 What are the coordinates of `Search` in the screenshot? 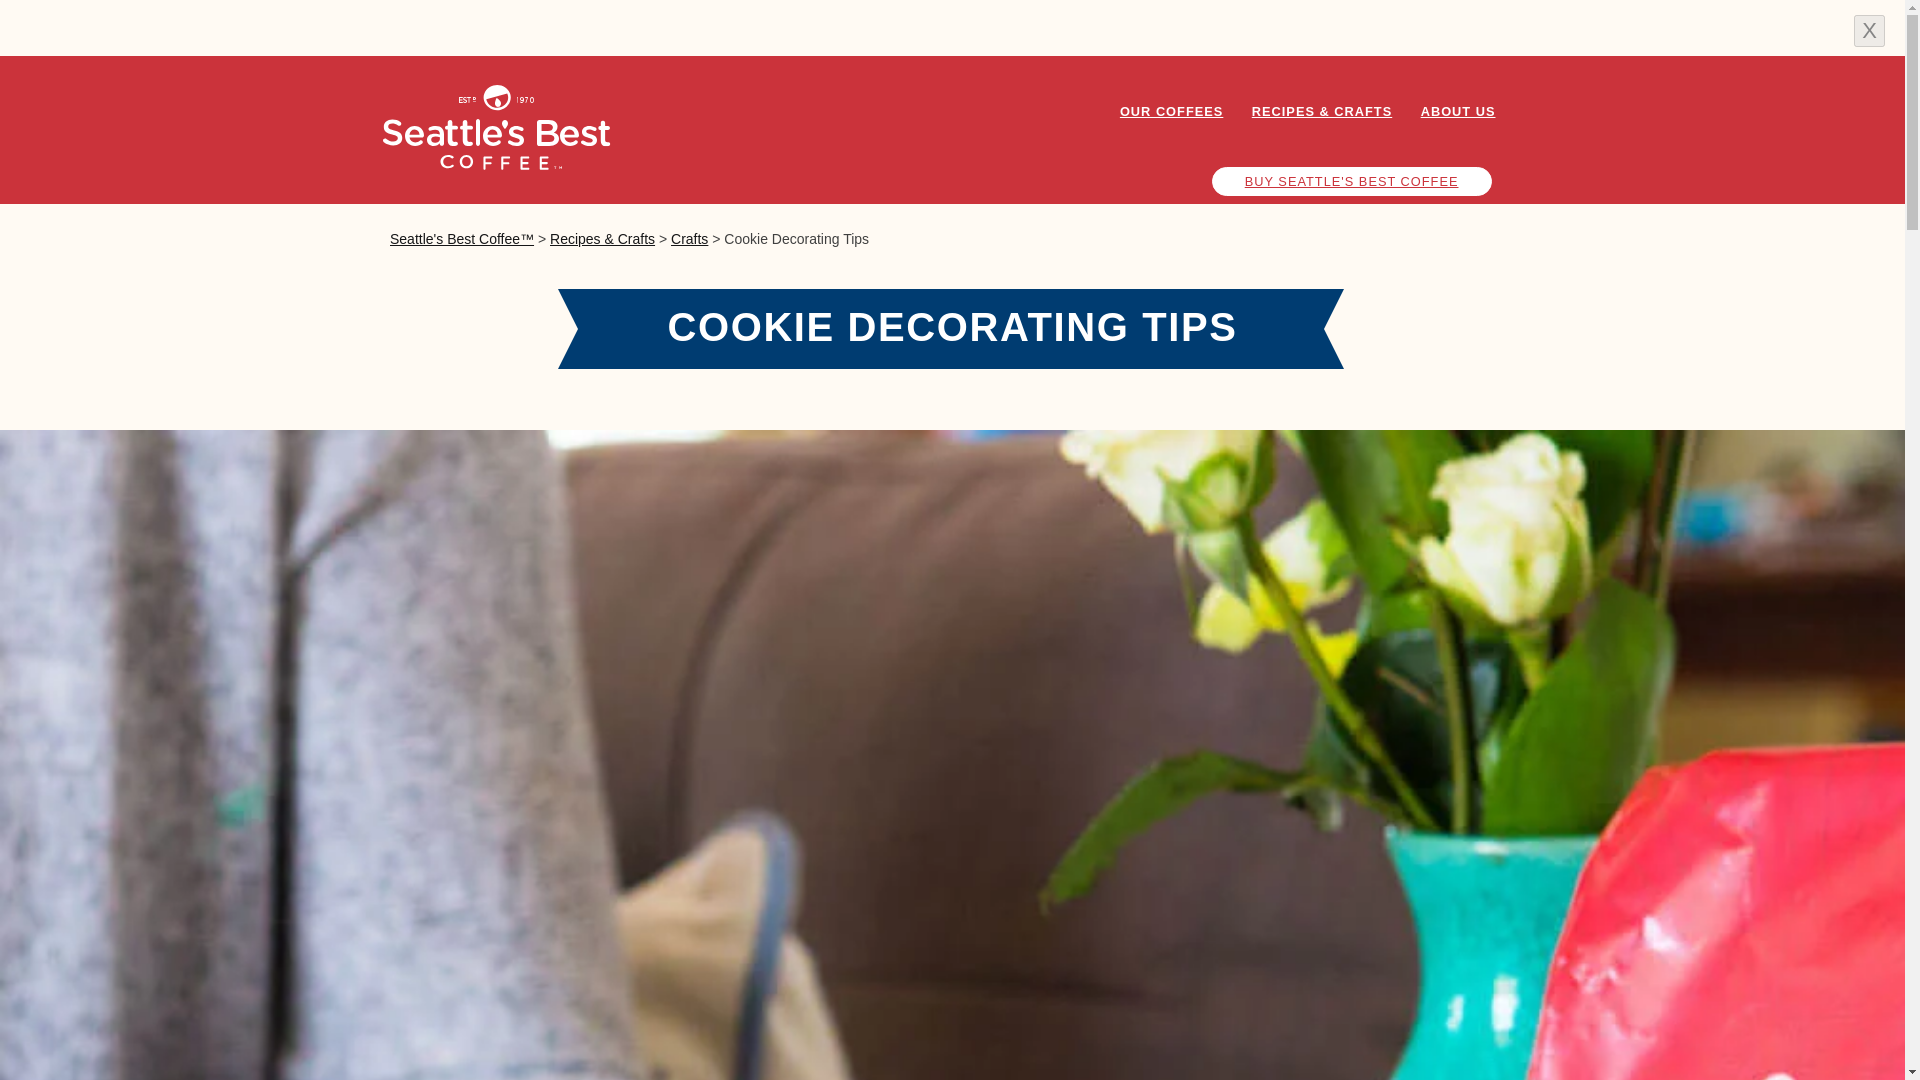 It's located at (1438, 174).